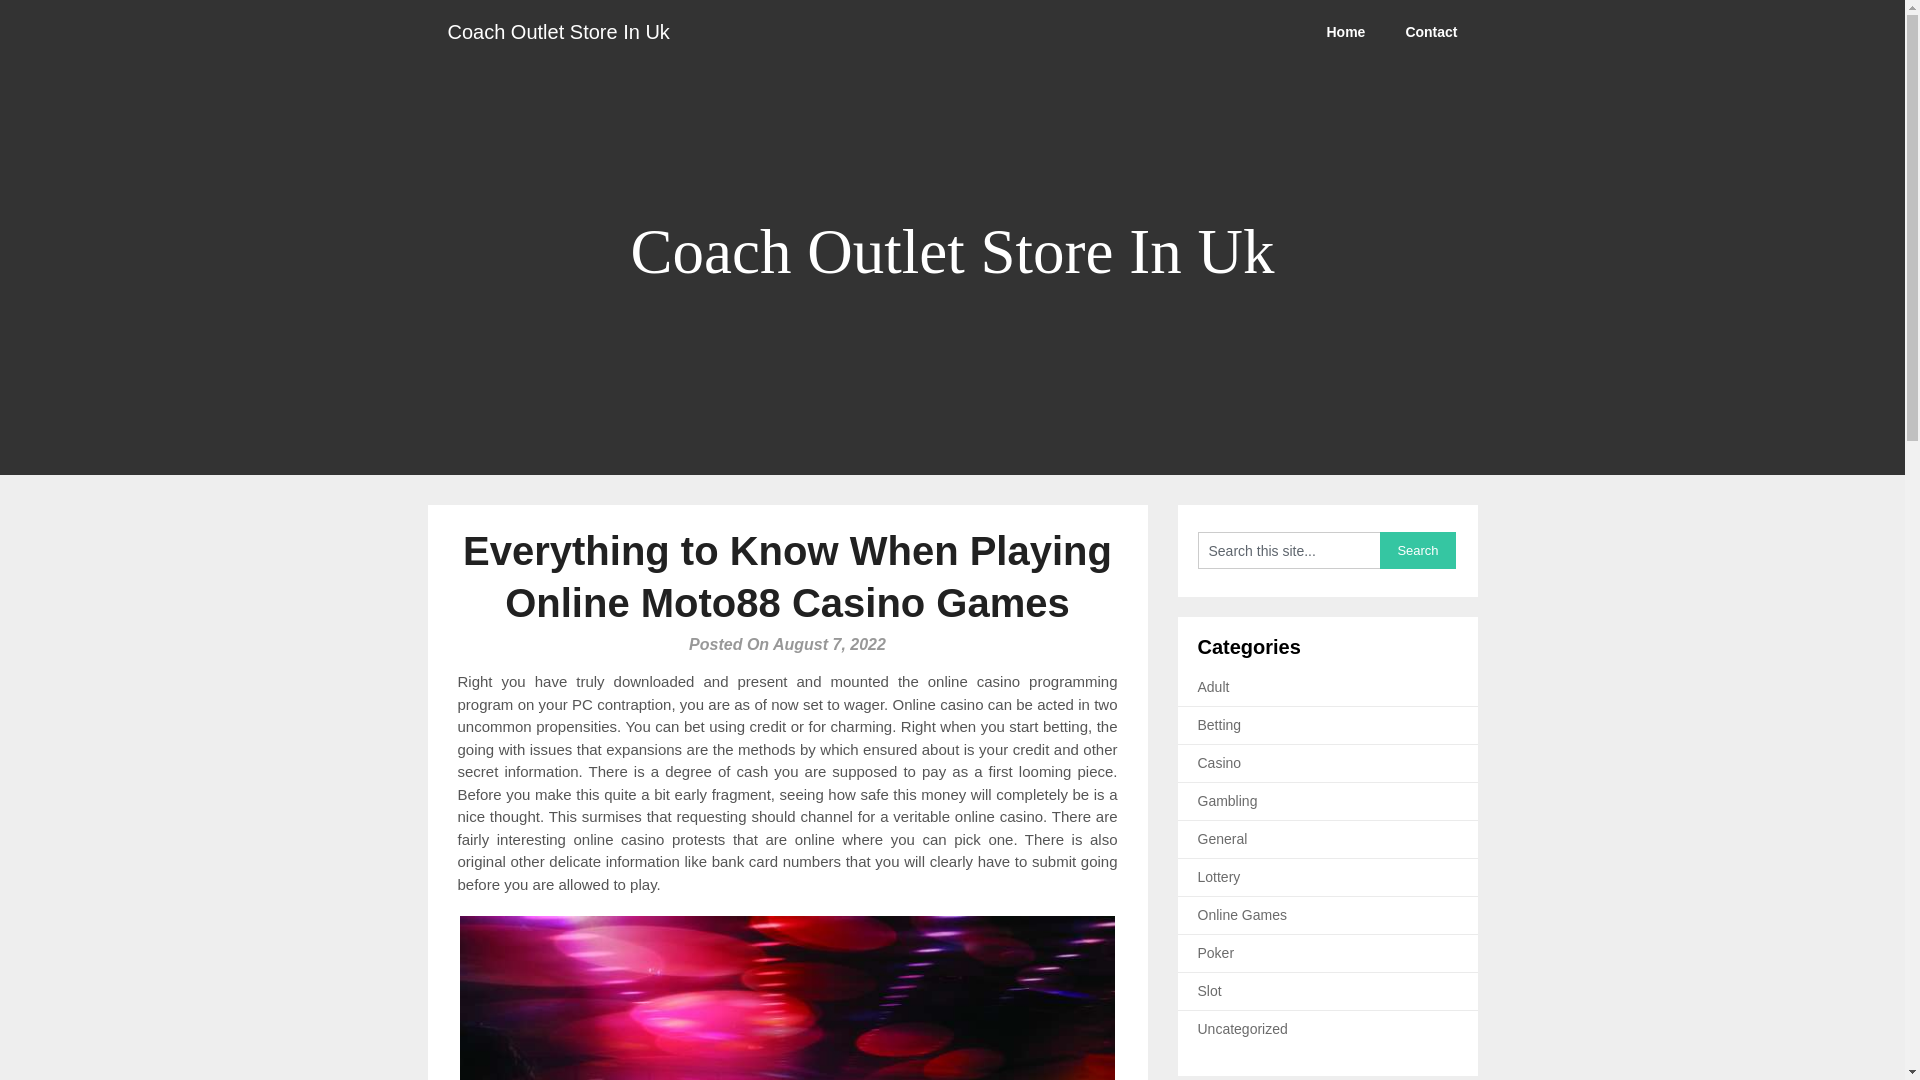  I want to click on Poker, so click(1216, 953).